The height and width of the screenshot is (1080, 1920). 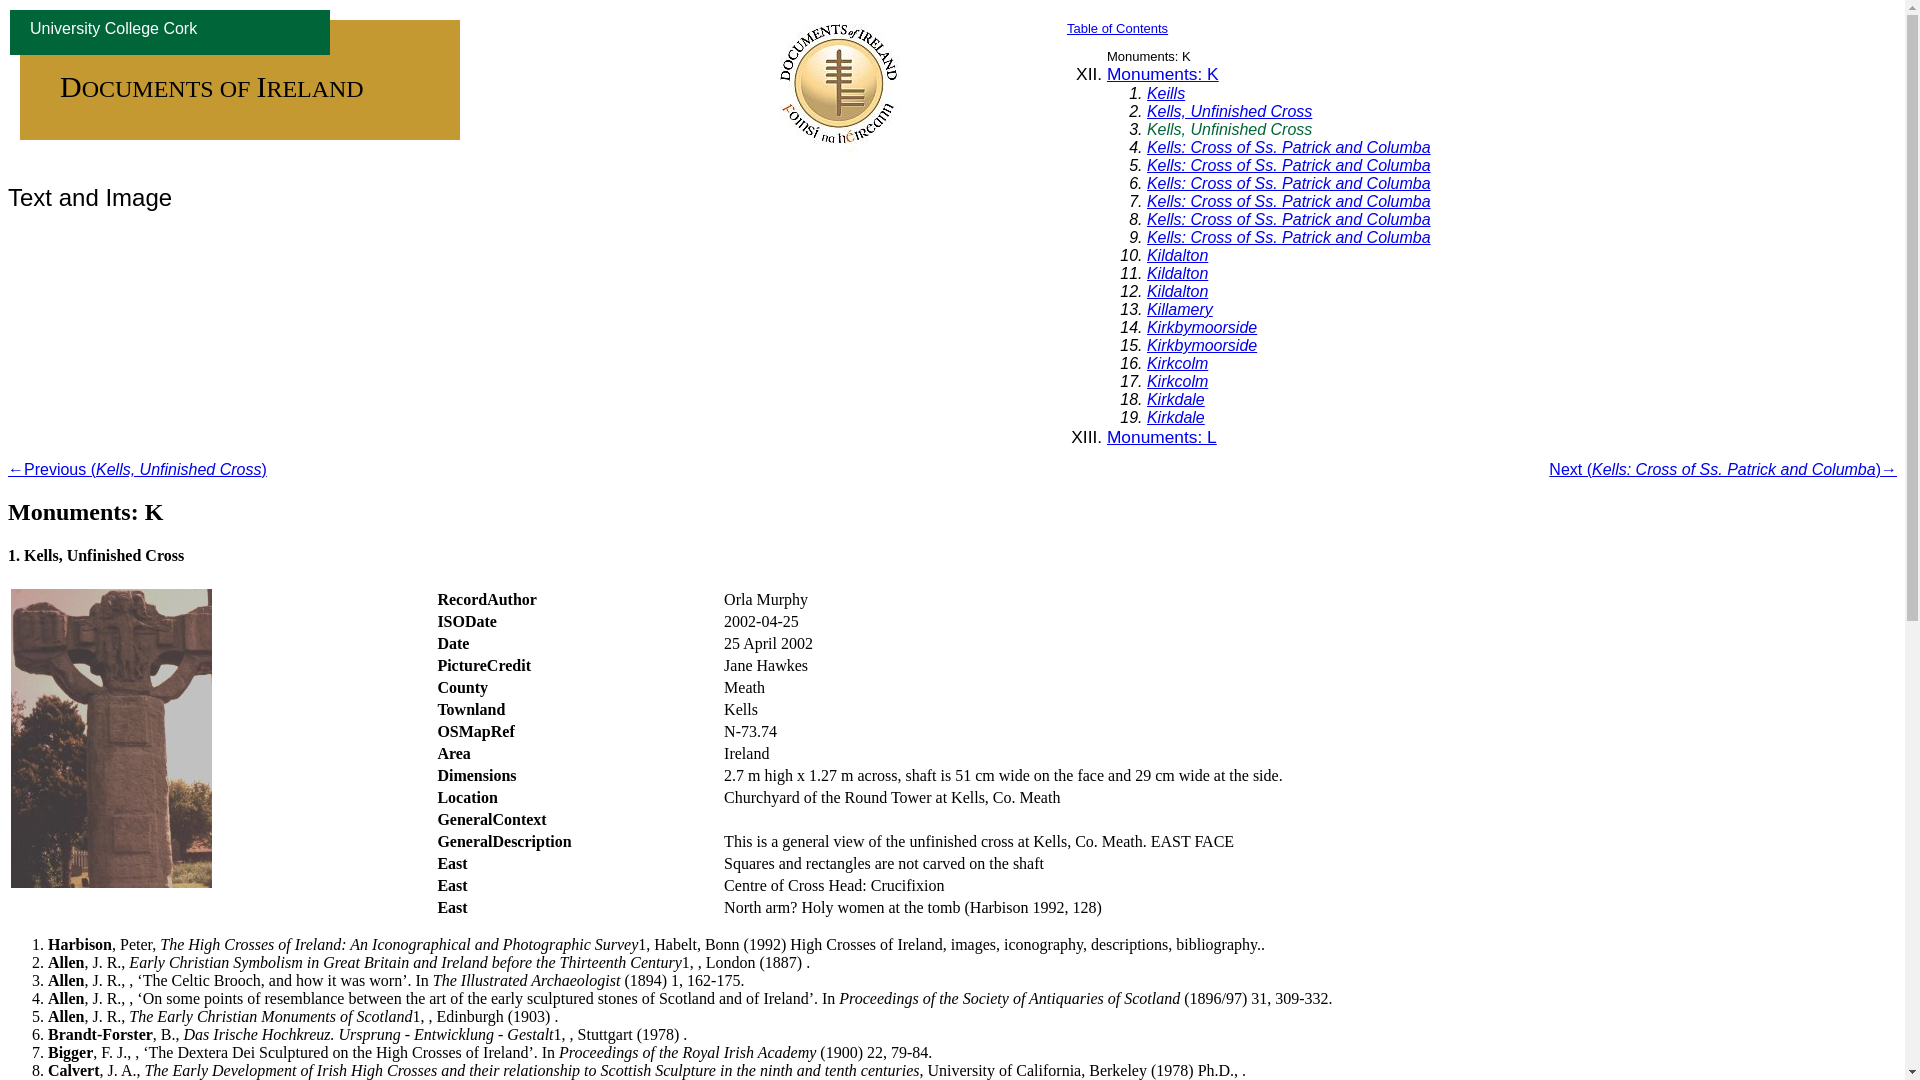 I want to click on xptr, so click(x=1176, y=363).